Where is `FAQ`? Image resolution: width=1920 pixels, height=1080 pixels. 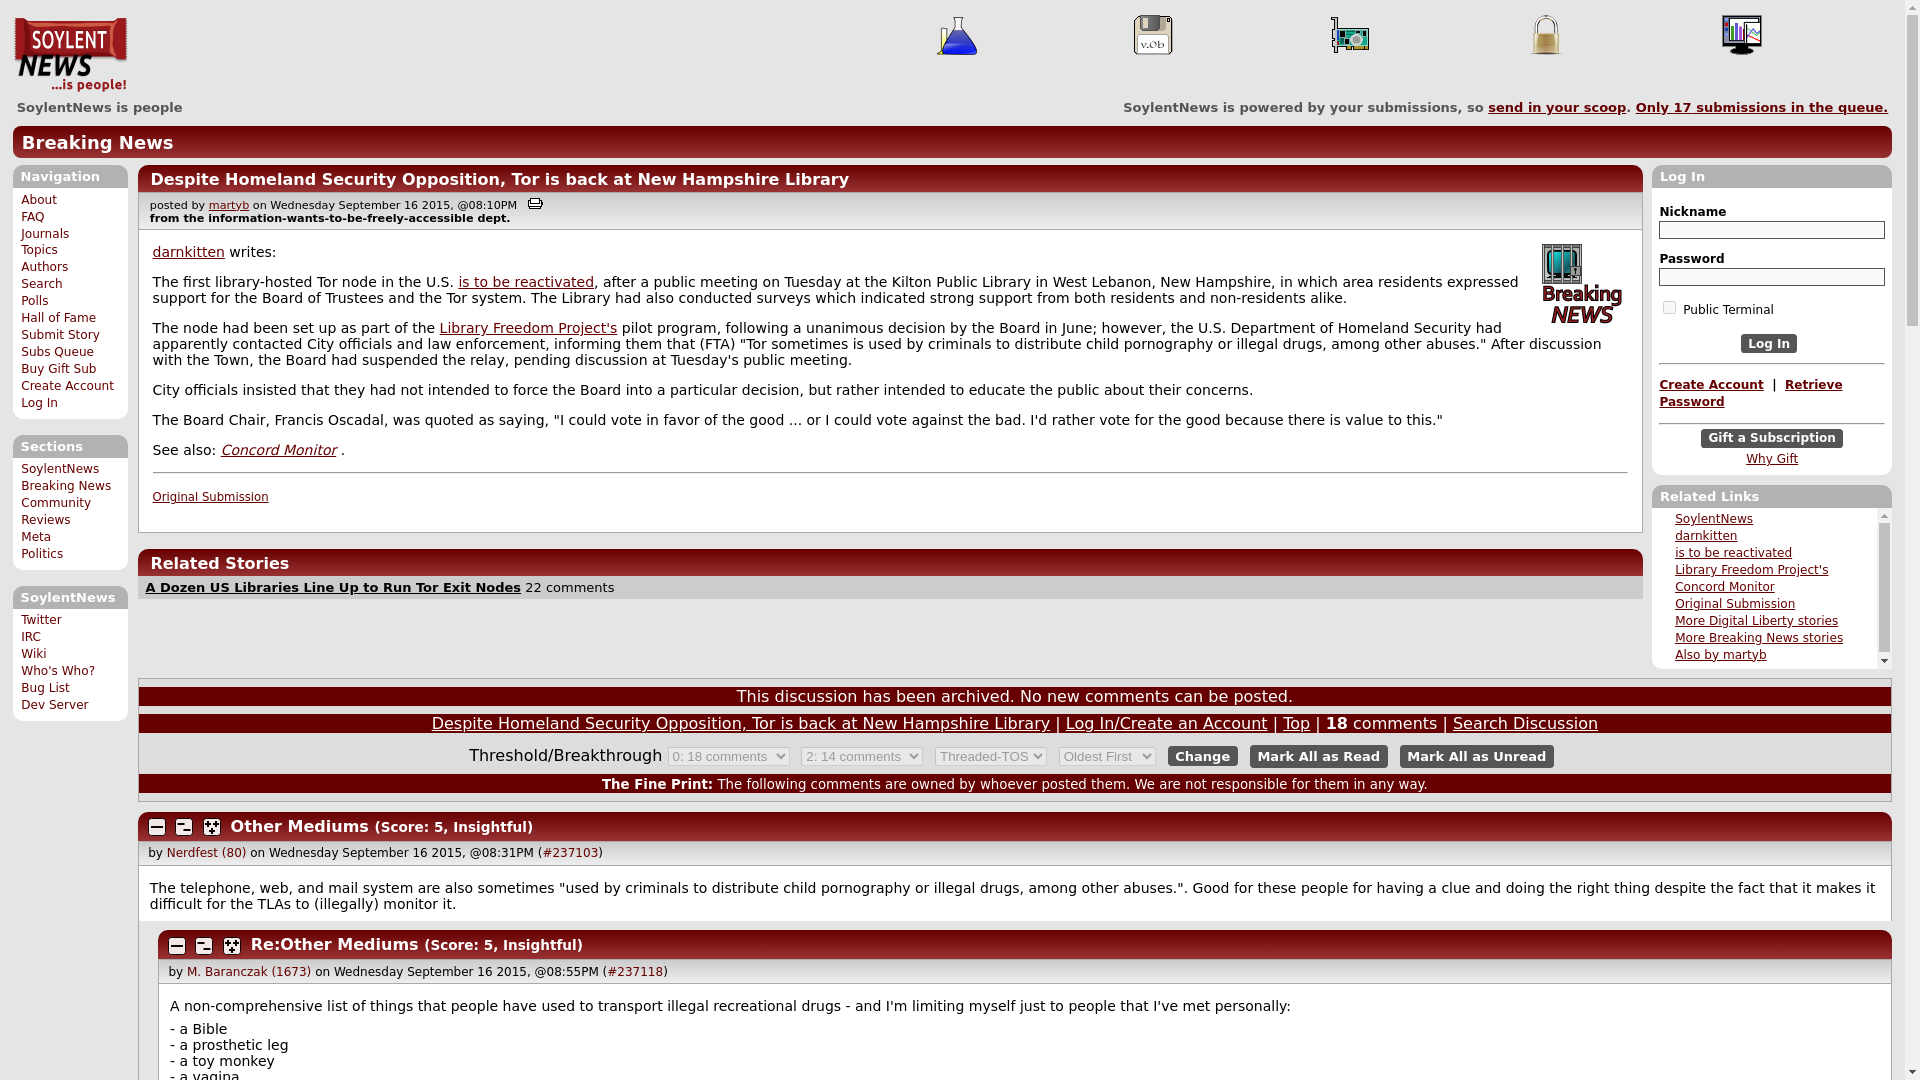 FAQ is located at coordinates (32, 216).